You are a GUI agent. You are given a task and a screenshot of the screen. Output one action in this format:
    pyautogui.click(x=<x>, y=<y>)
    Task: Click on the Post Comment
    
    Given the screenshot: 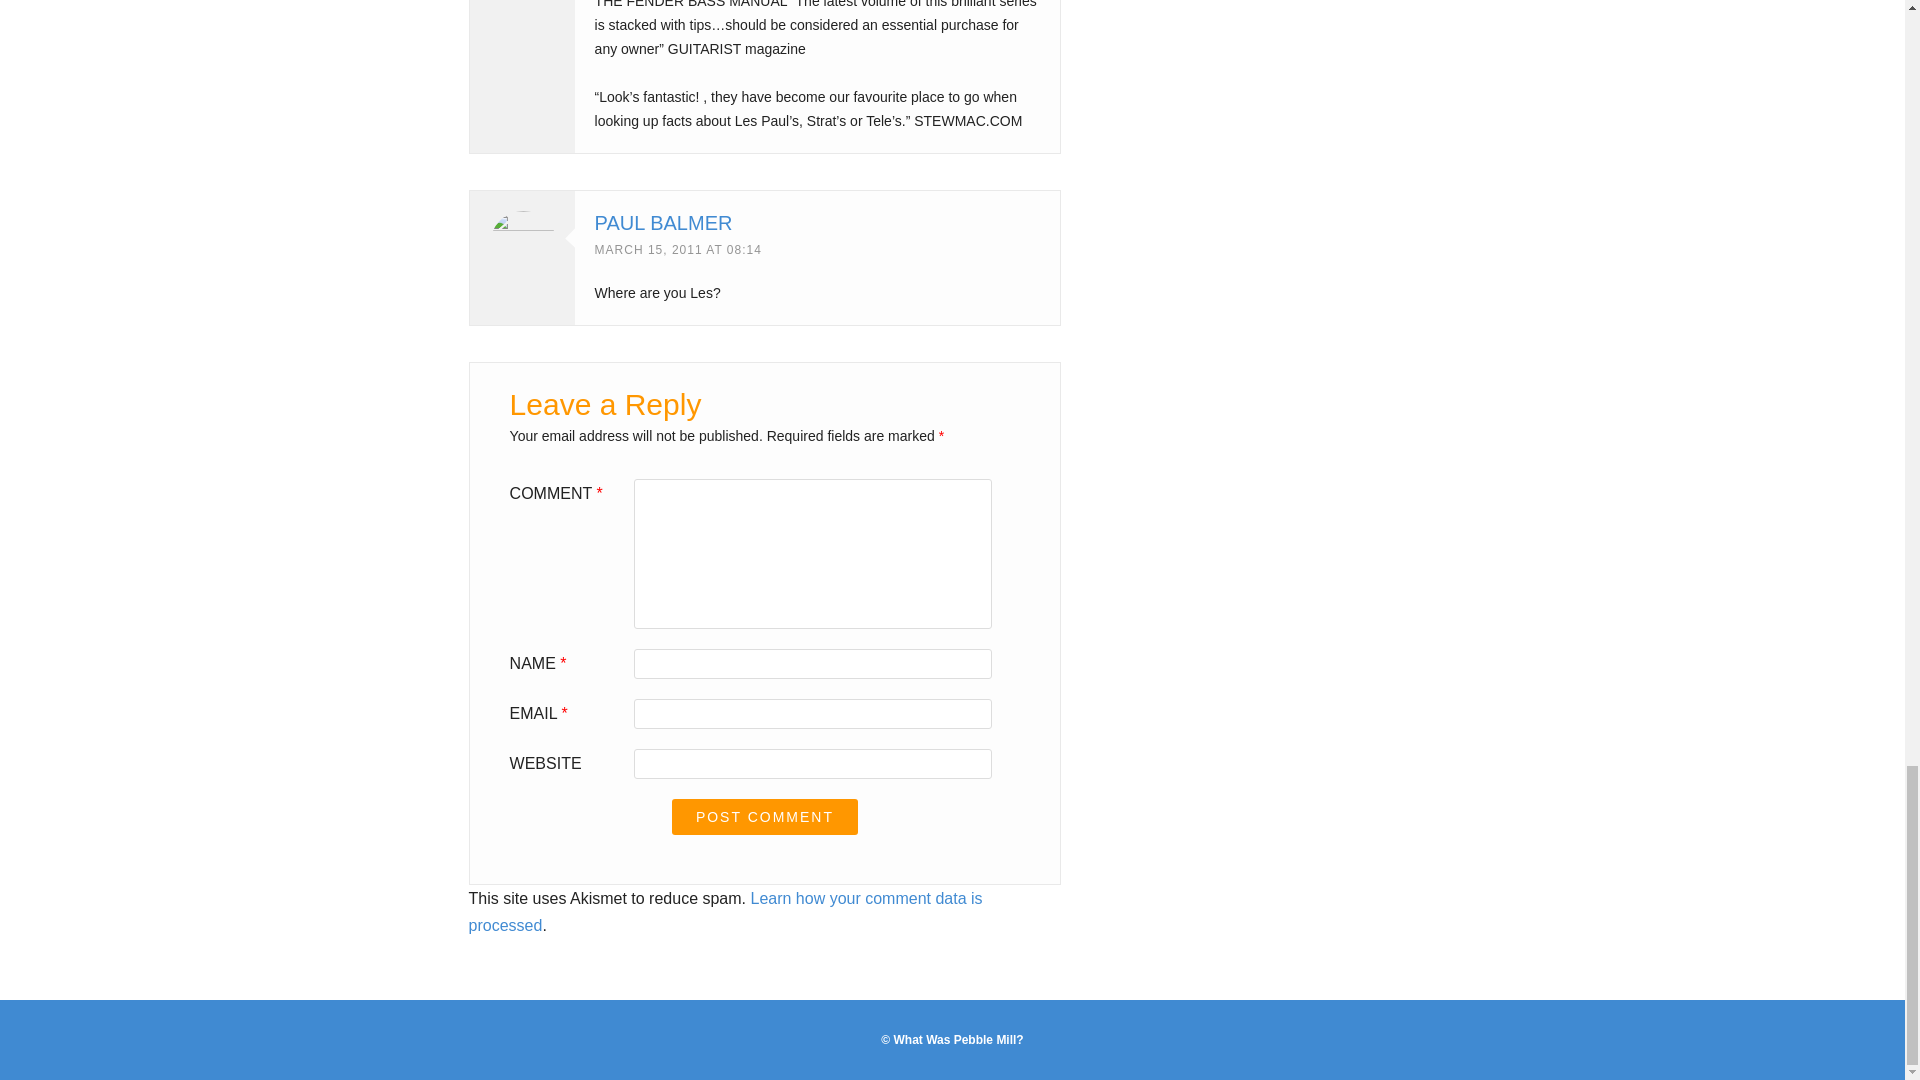 What is the action you would take?
    pyautogui.click(x=765, y=816)
    